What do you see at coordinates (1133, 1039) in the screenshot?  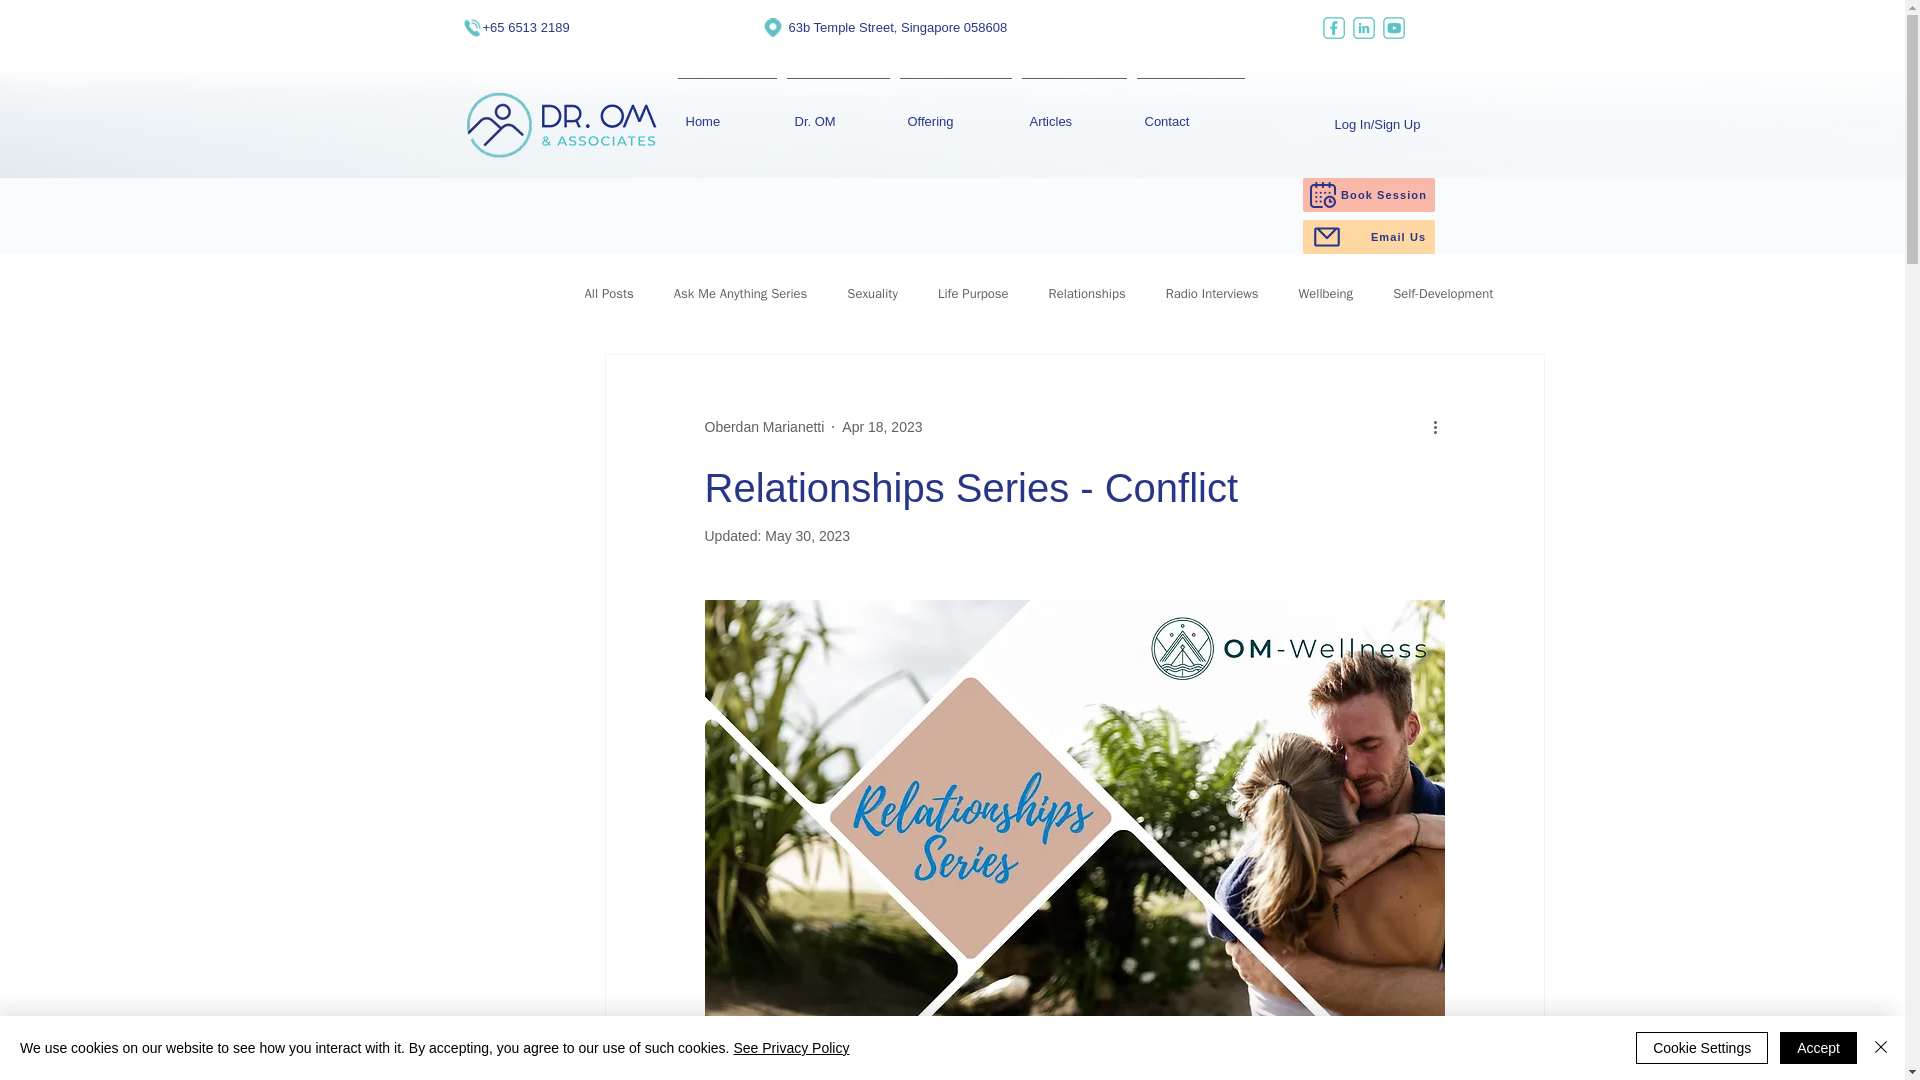 I see `Relationships Retreat` at bounding box center [1133, 1039].